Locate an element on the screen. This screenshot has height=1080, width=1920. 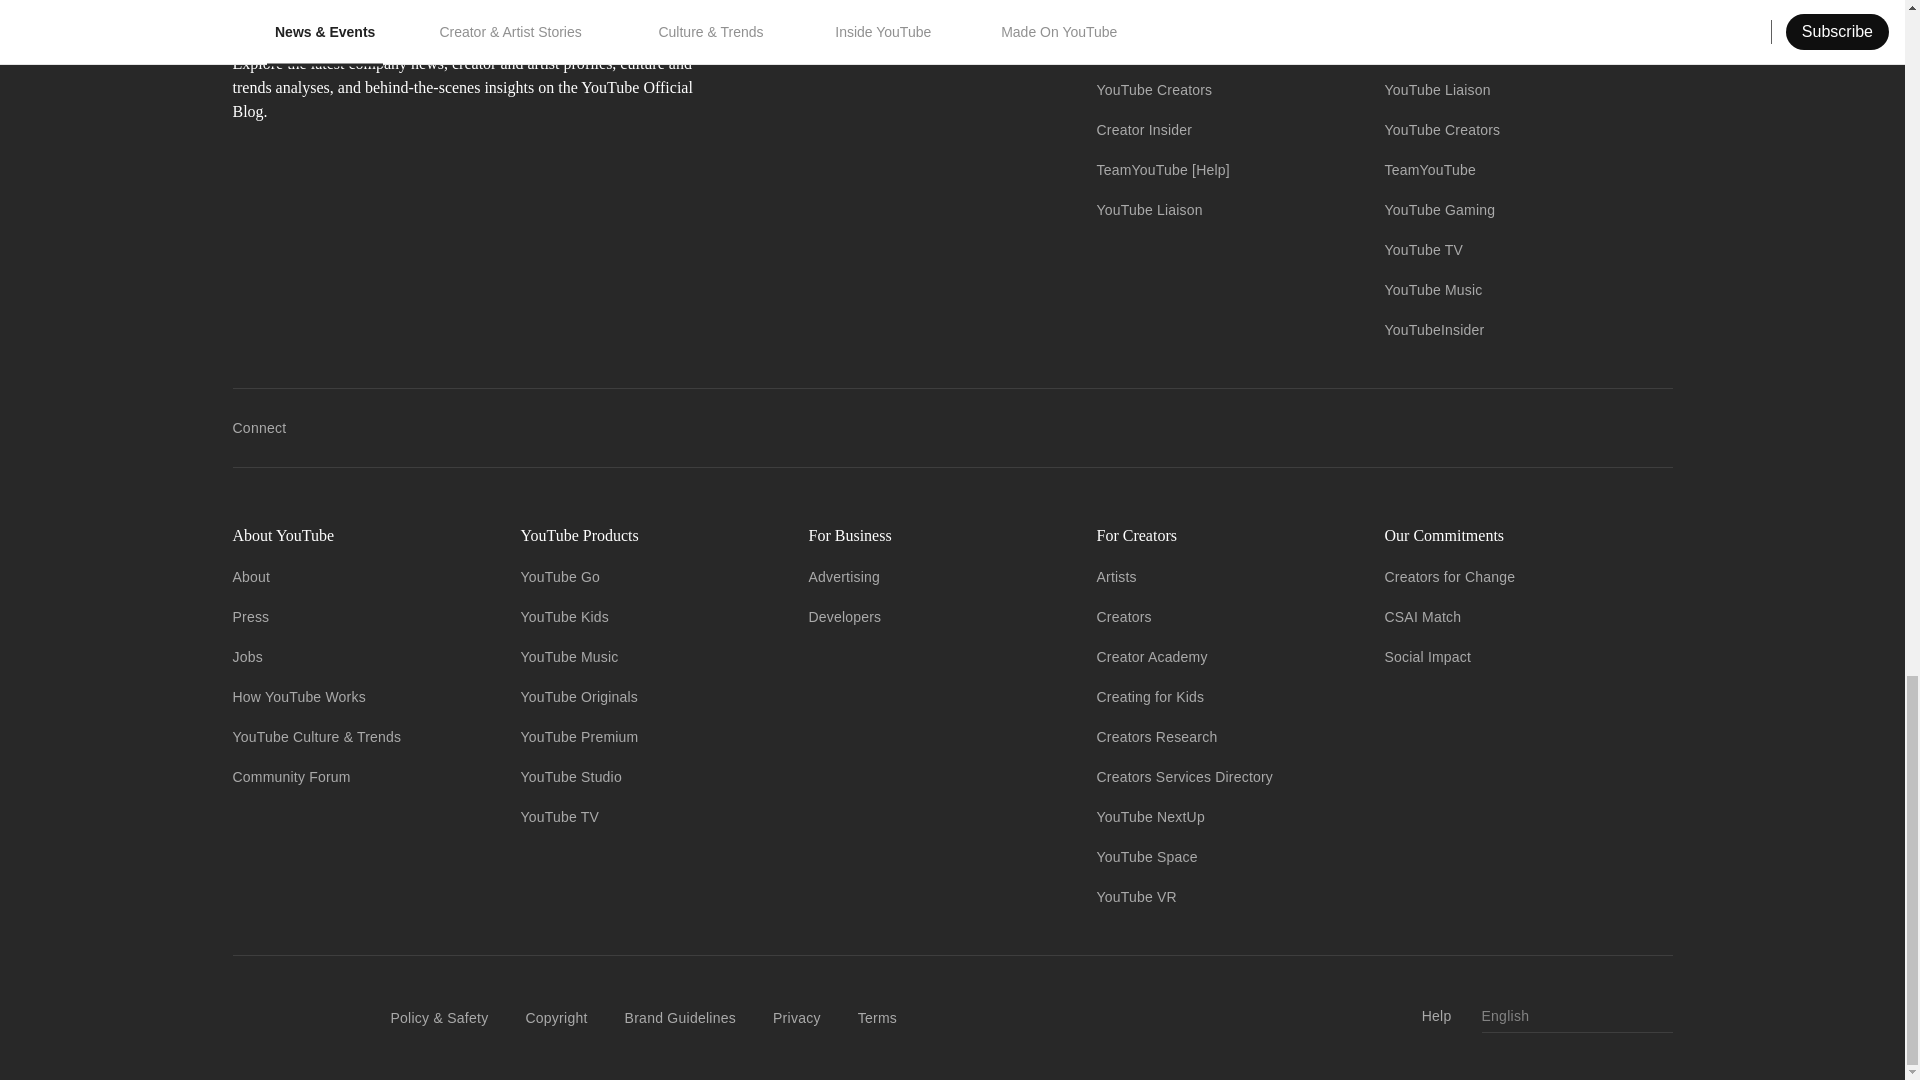
YouTube Creators is located at coordinates (1154, 90).